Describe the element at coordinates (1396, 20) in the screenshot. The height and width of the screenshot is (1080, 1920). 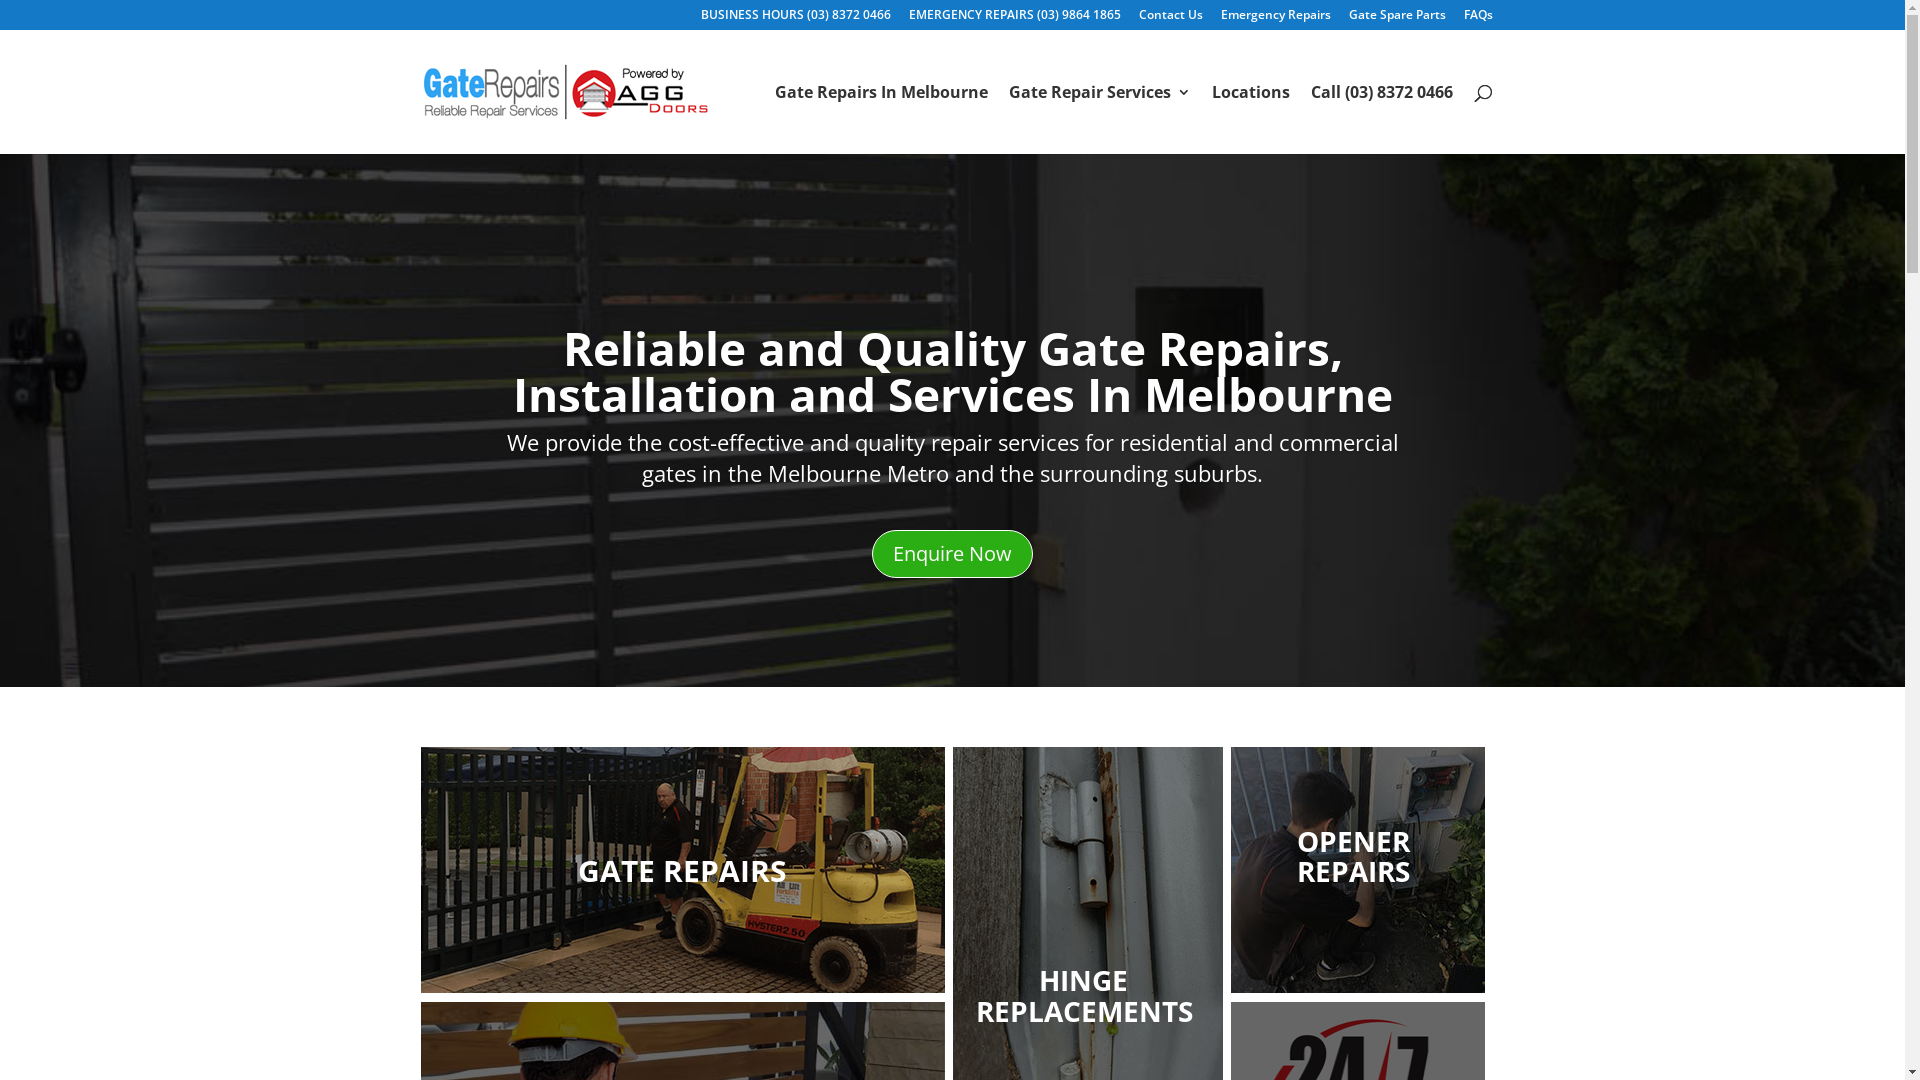
I see `Gate Spare Parts` at that location.